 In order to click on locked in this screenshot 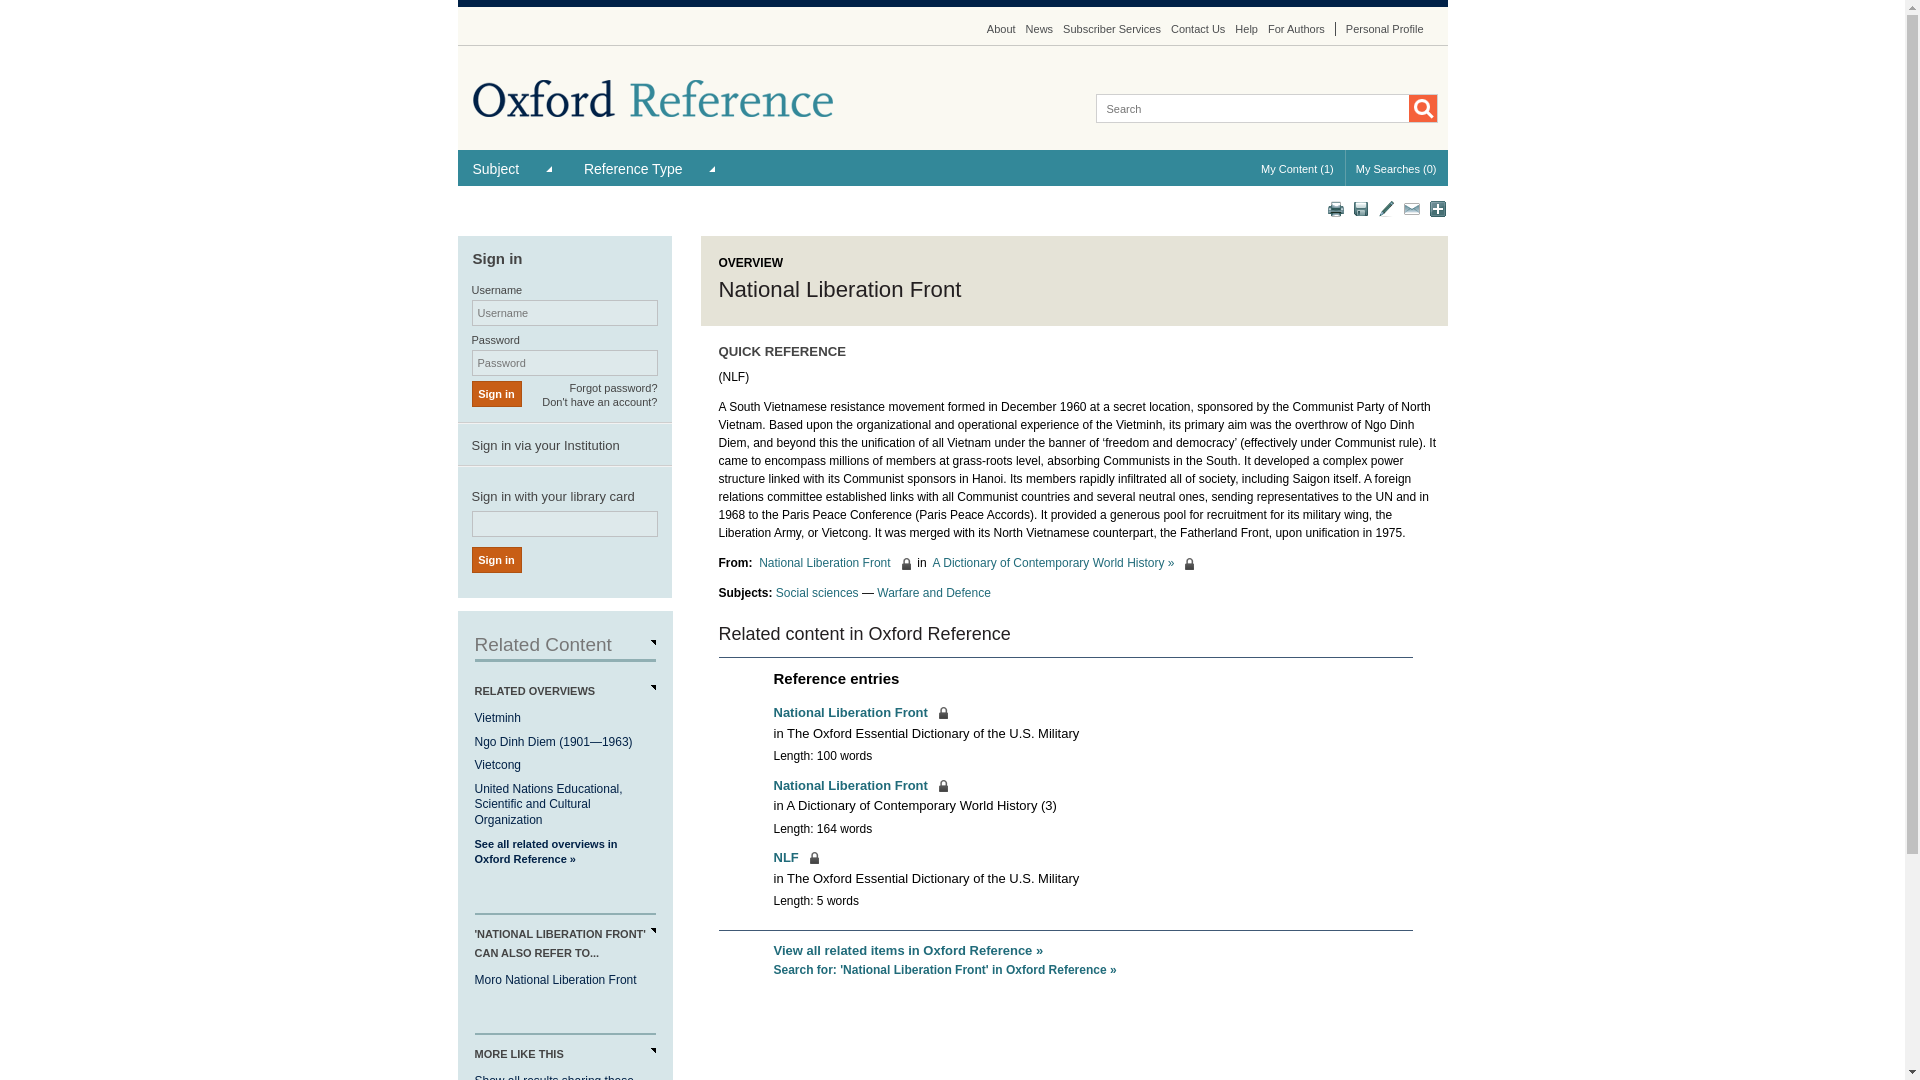, I will do `click(860, 784)`.